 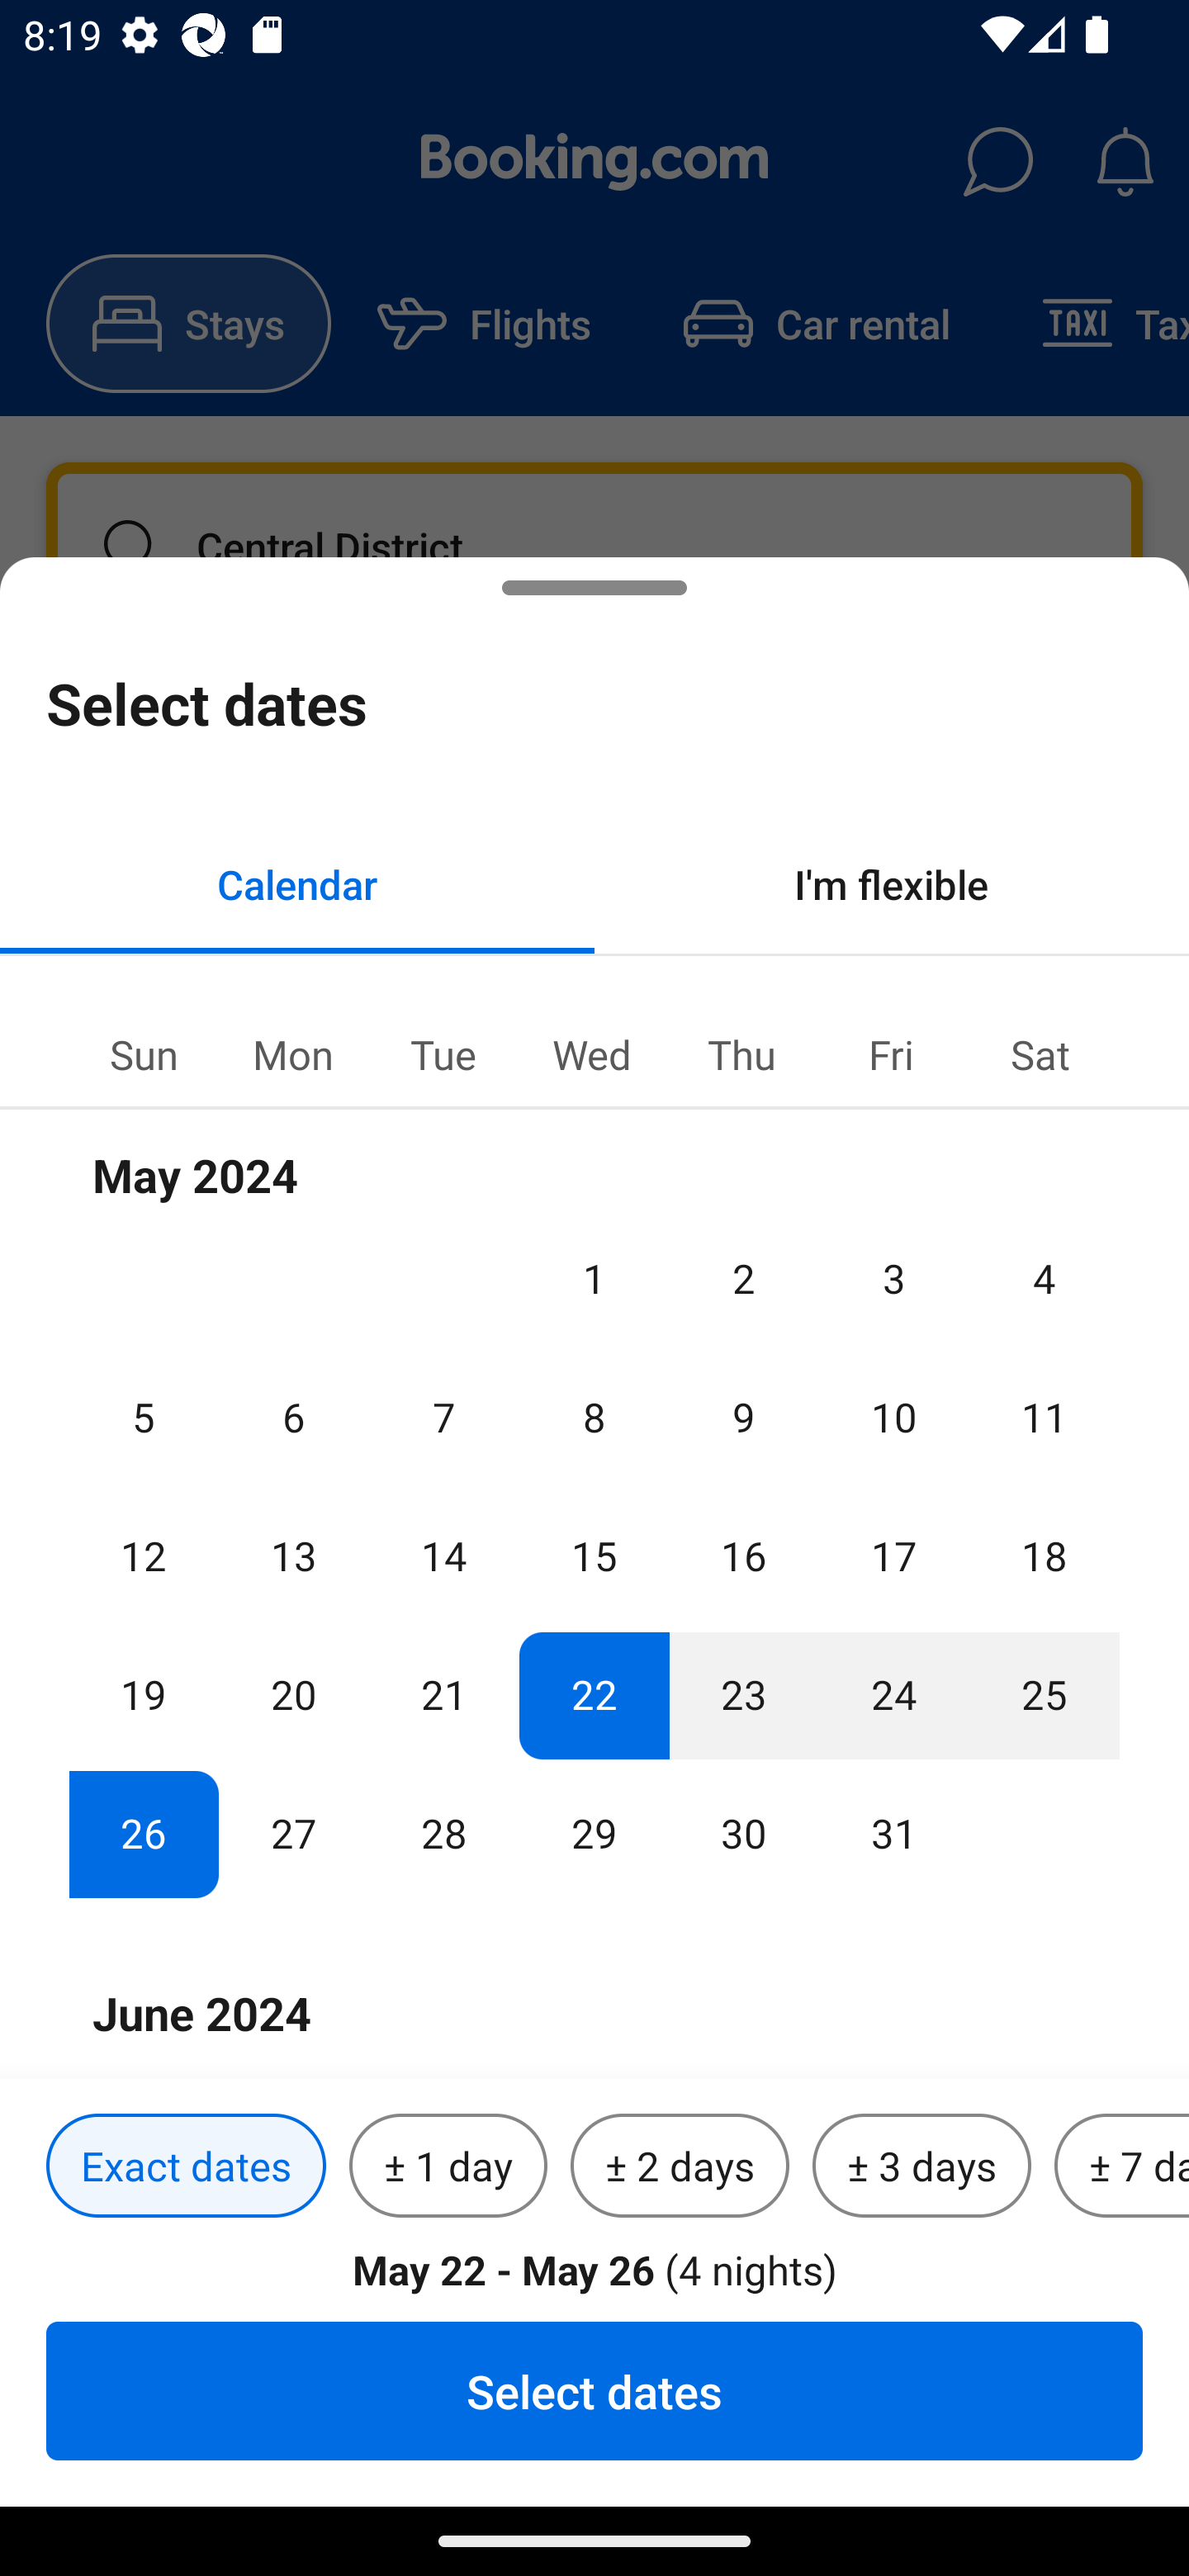 I want to click on I'm flexible, so click(x=892, y=883).